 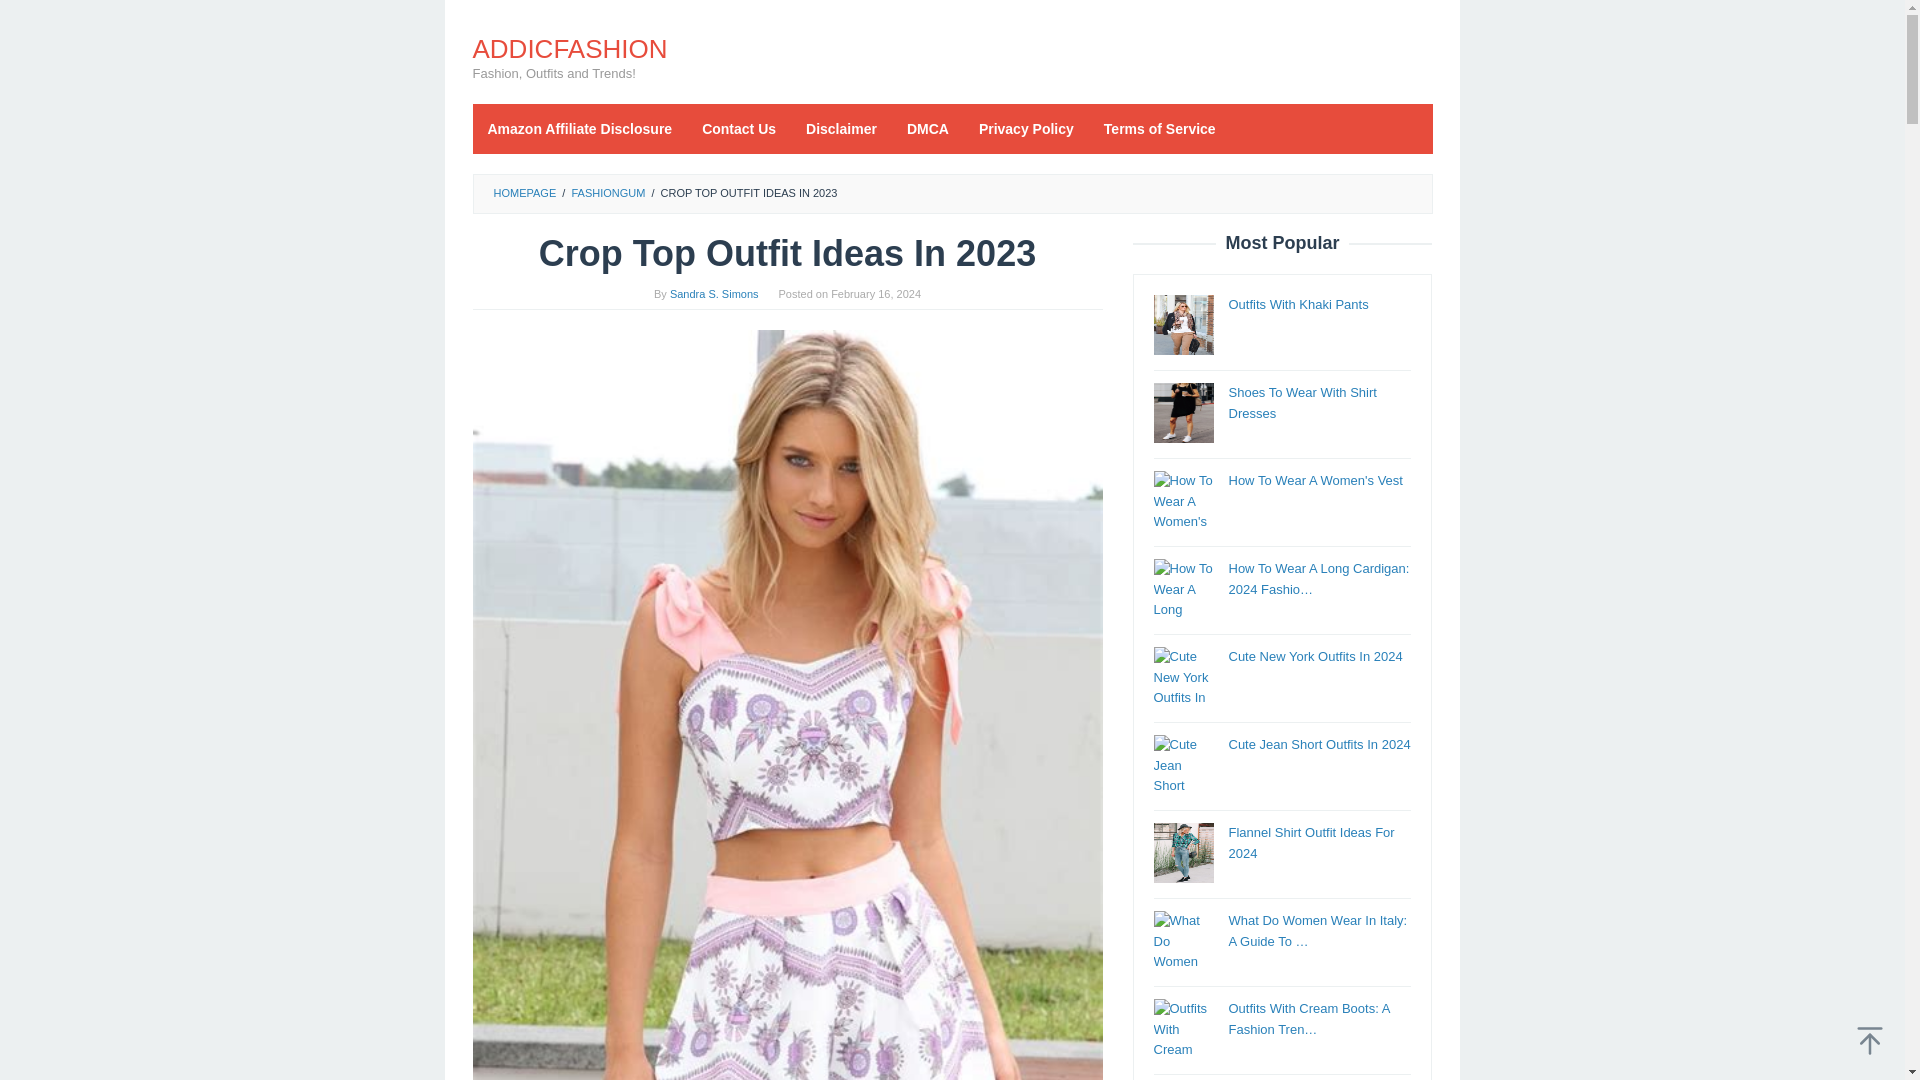 I want to click on DMCA, so click(x=928, y=128).